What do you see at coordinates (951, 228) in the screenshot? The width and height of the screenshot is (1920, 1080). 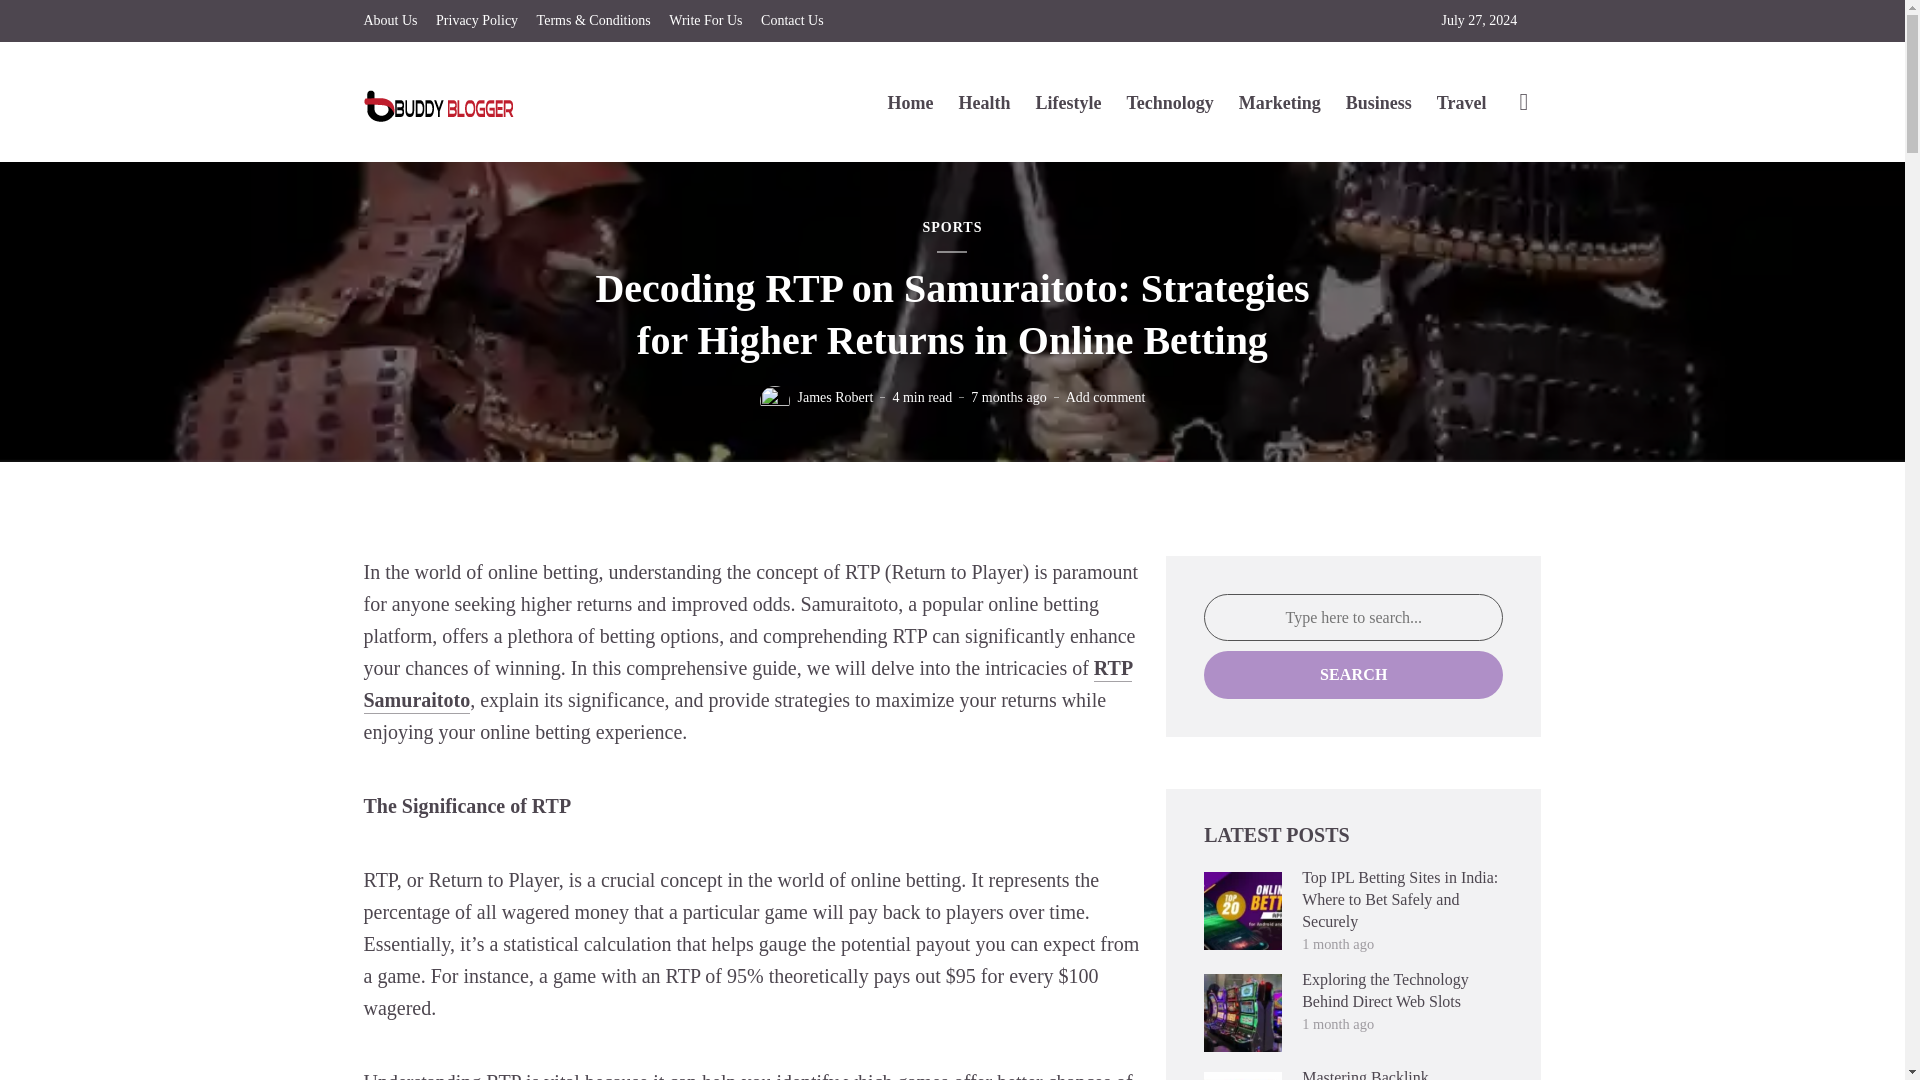 I see `SPORTS` at bounding box center [951, 228].